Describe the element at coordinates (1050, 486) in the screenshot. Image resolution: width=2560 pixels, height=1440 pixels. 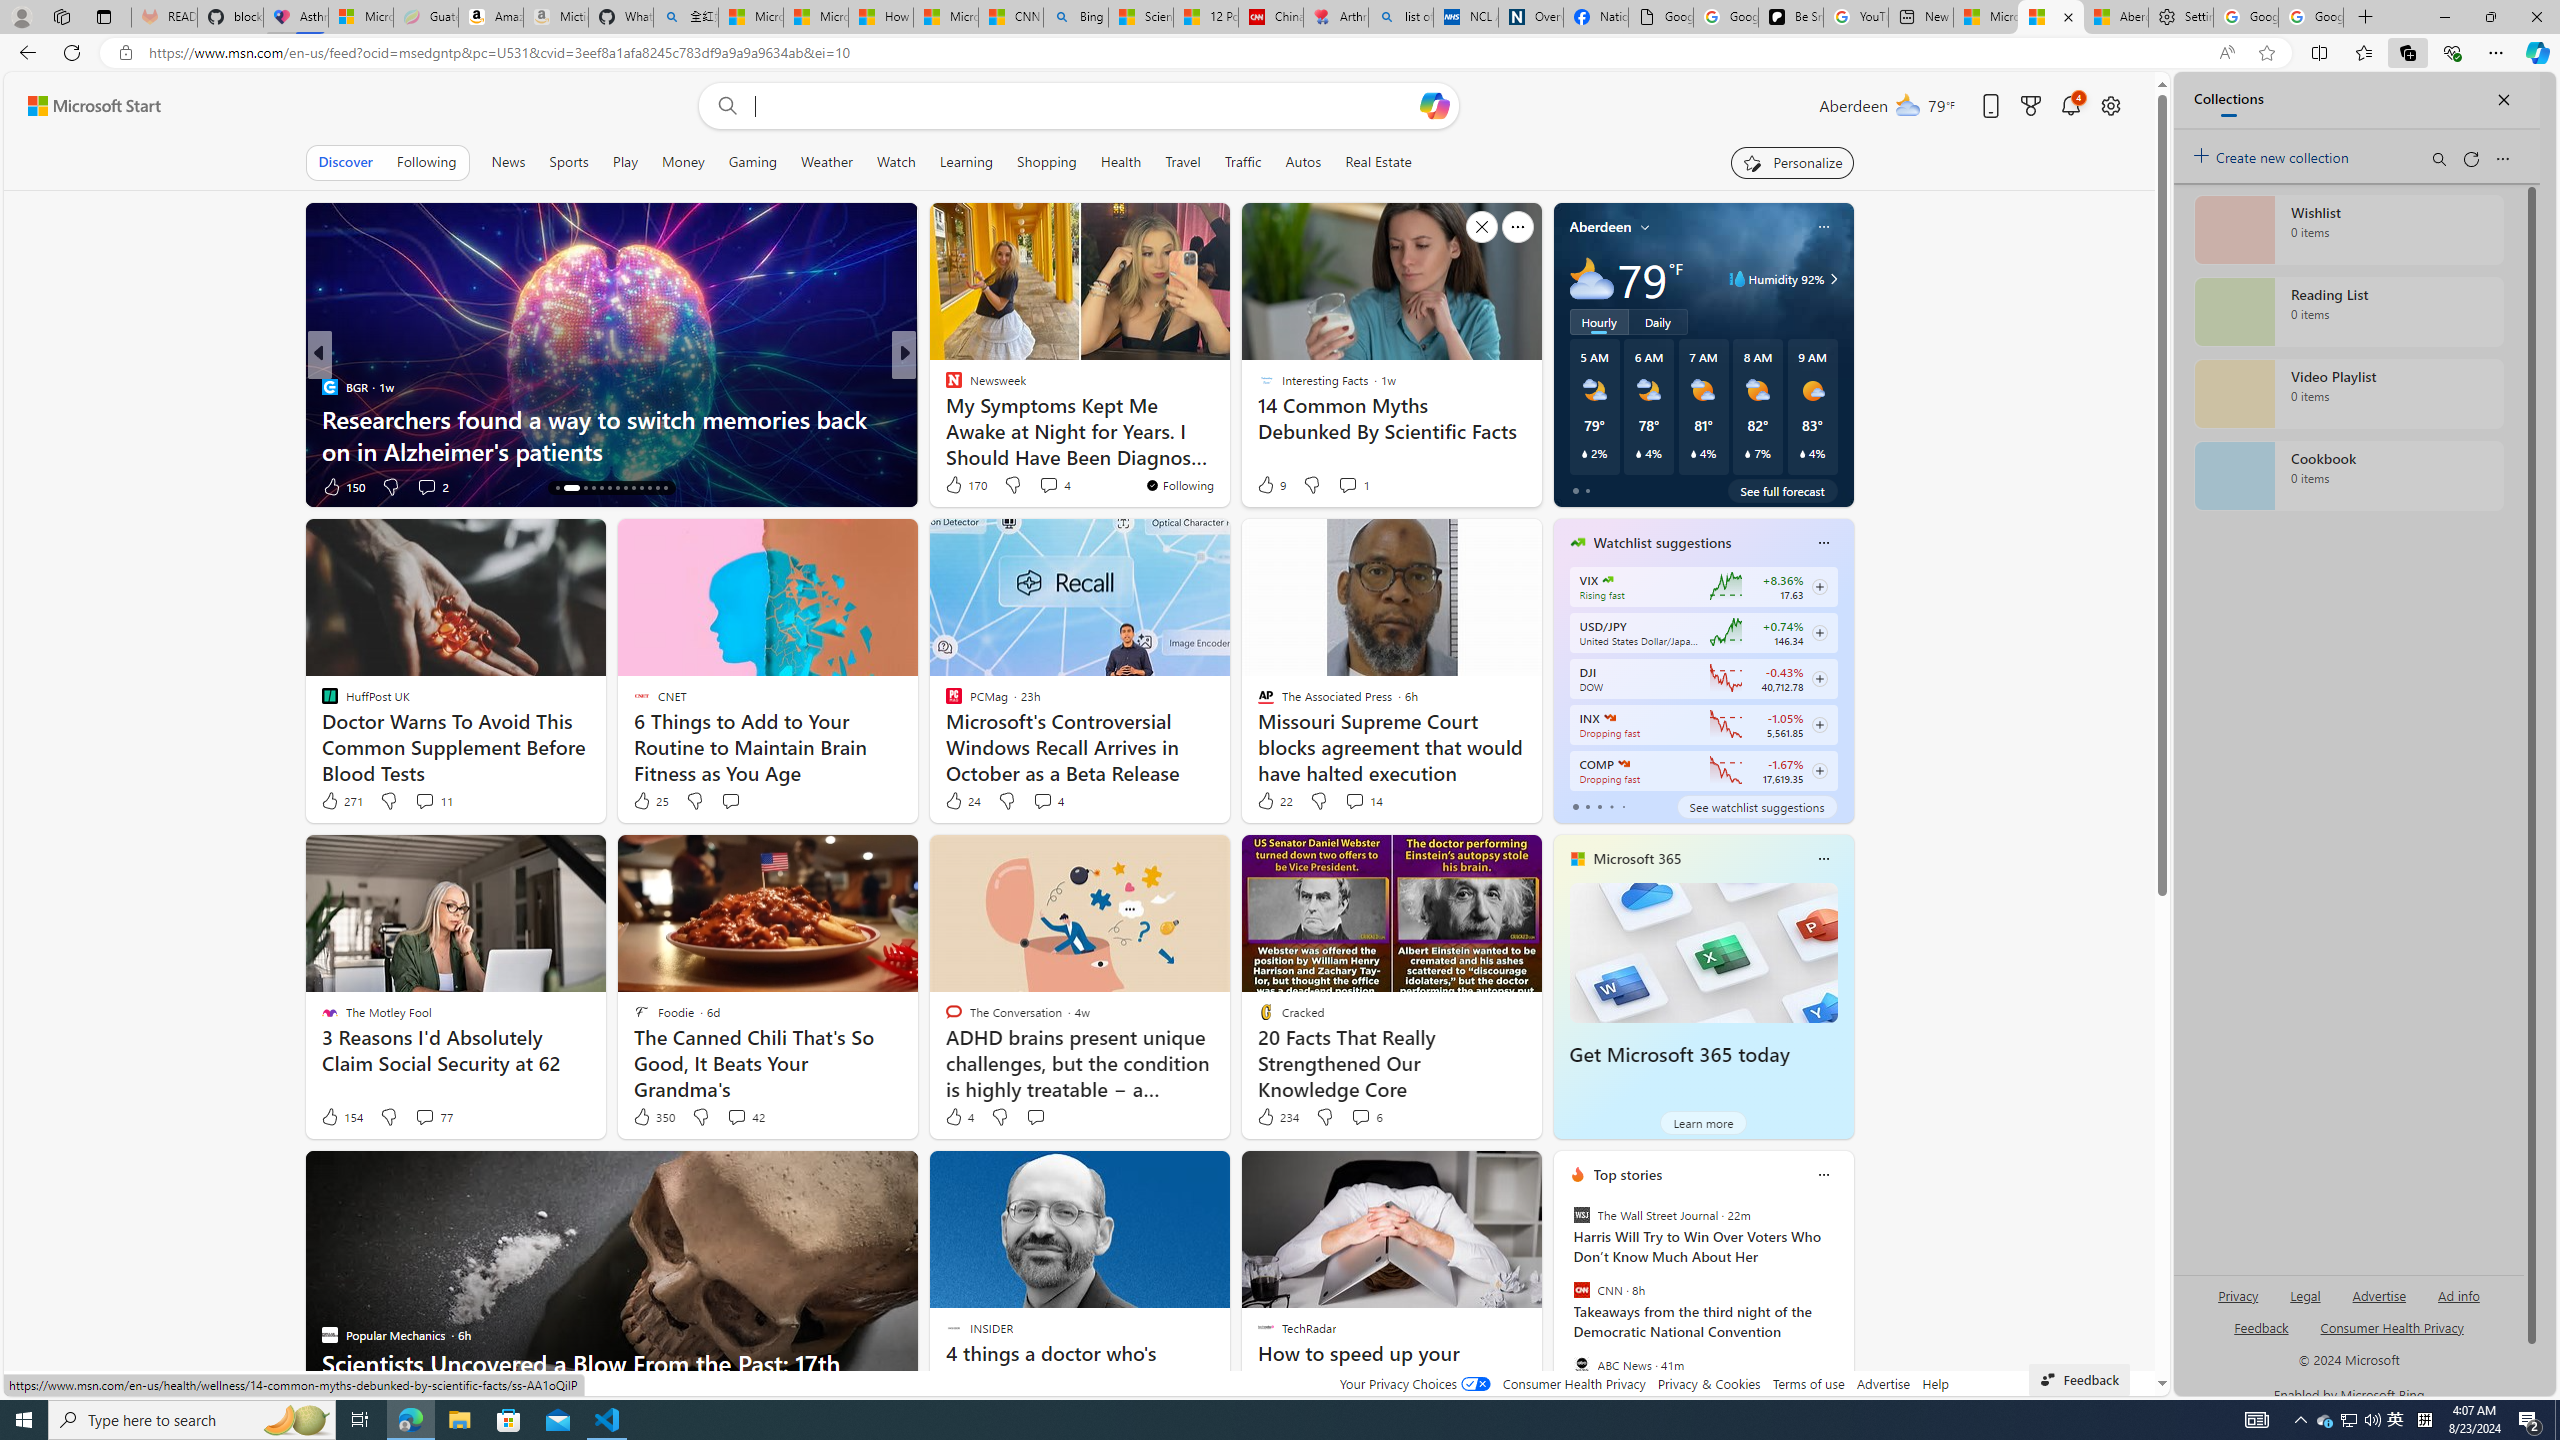
I see `View comments 73 Comment` at that location.